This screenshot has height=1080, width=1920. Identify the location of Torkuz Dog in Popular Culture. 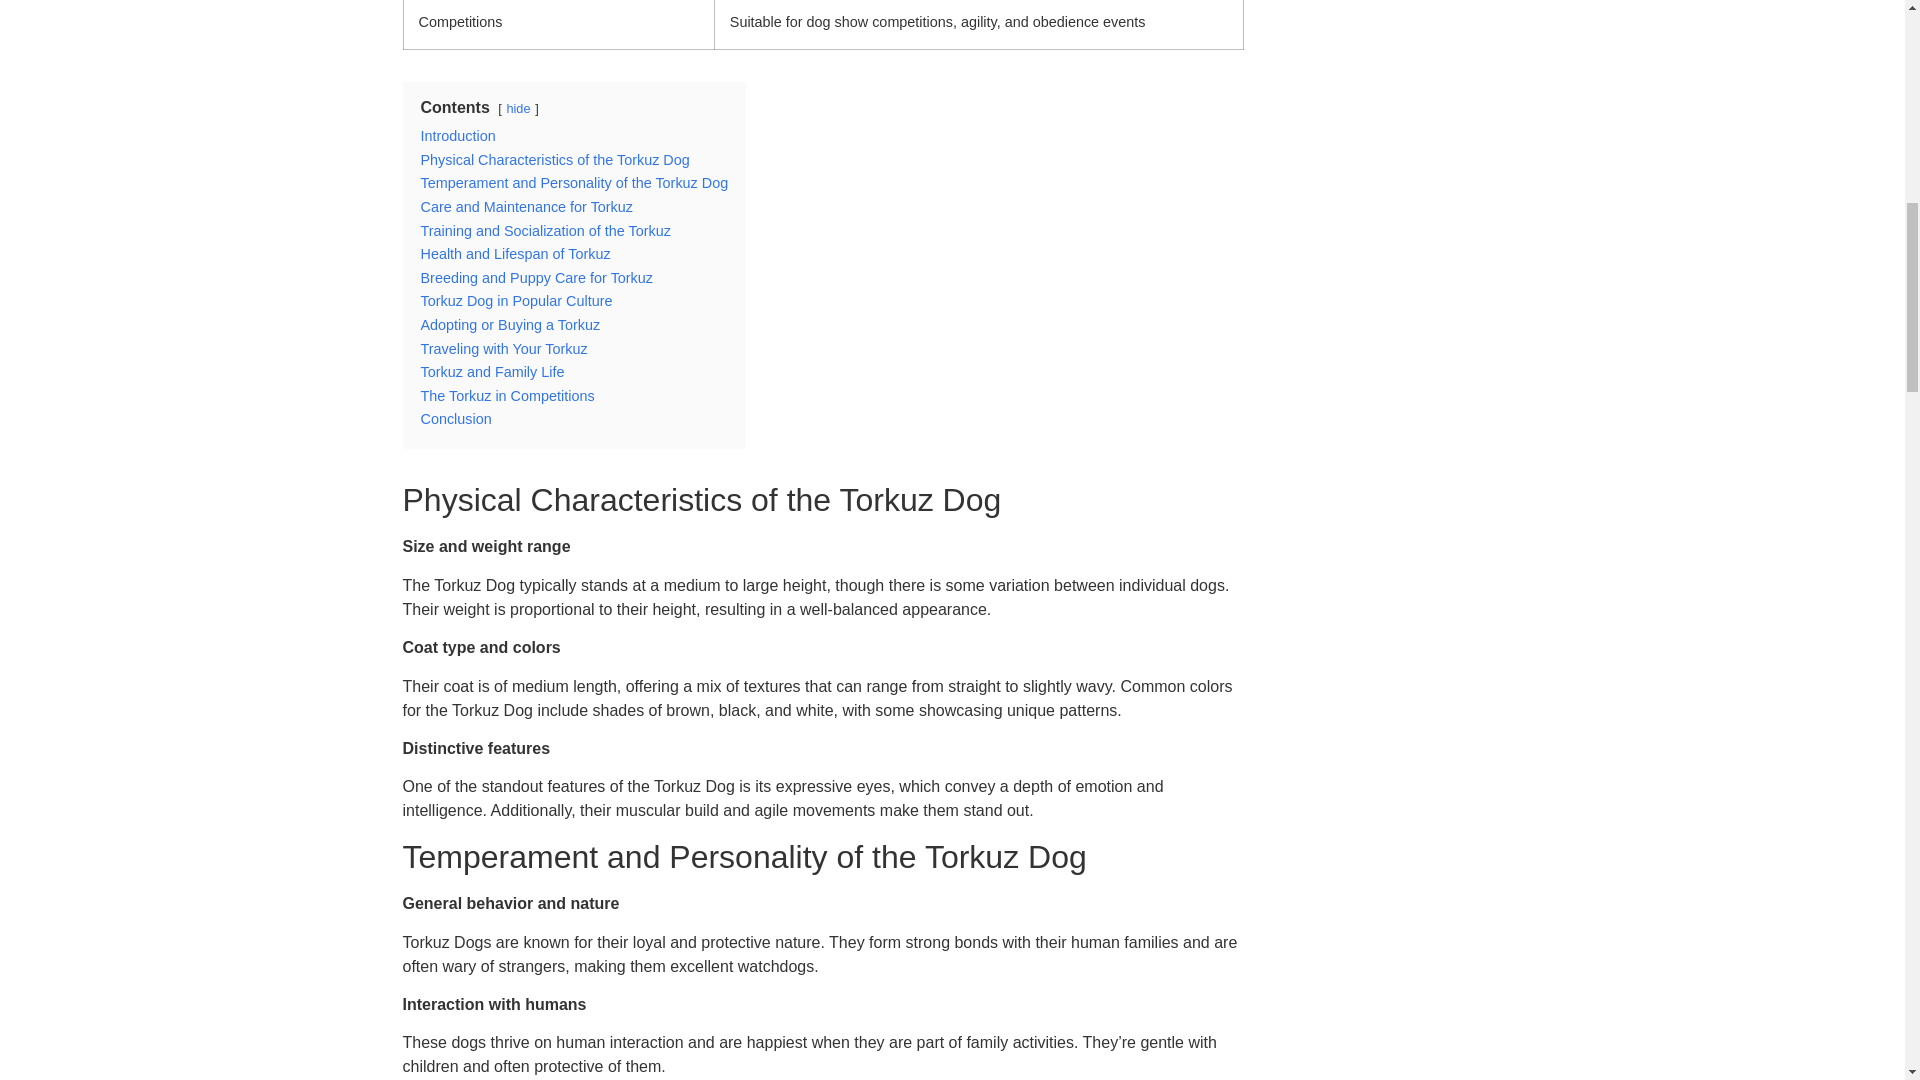
(516, 300).